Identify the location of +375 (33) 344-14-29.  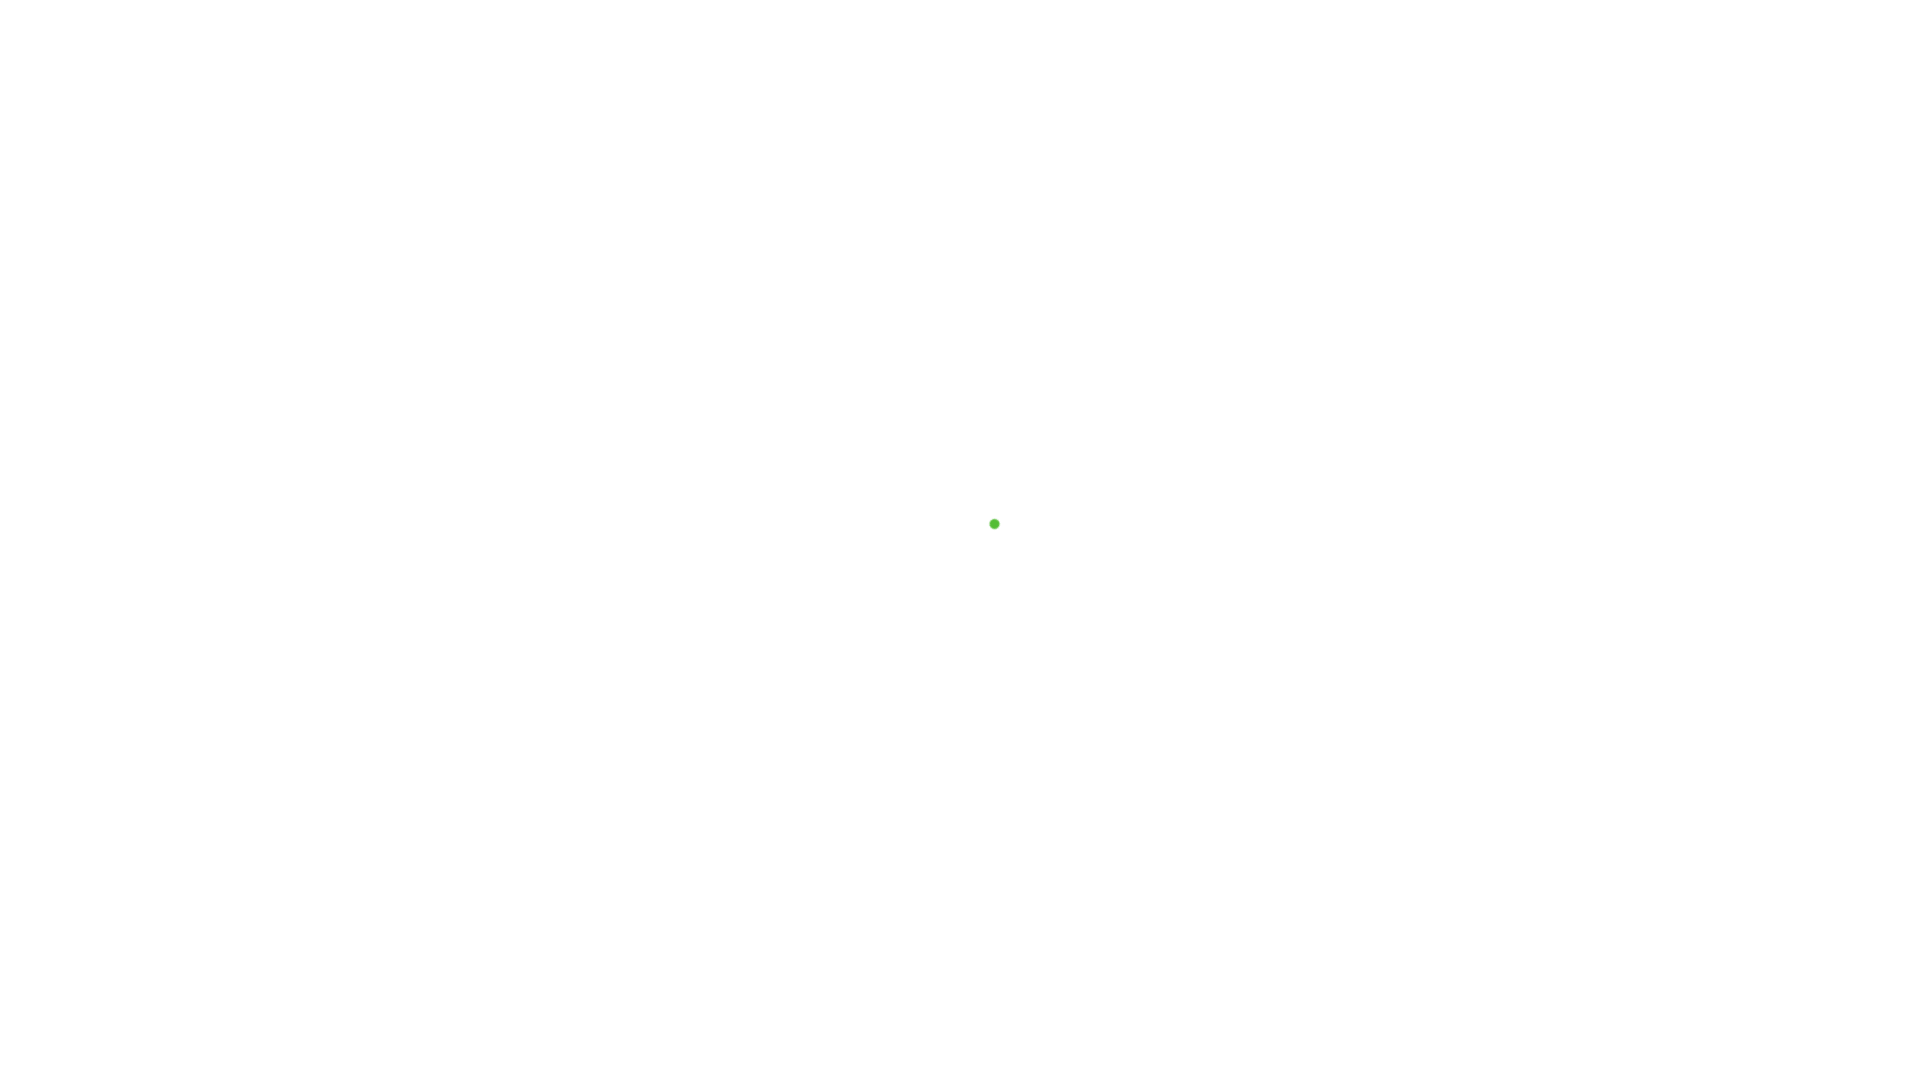
(880, 58).